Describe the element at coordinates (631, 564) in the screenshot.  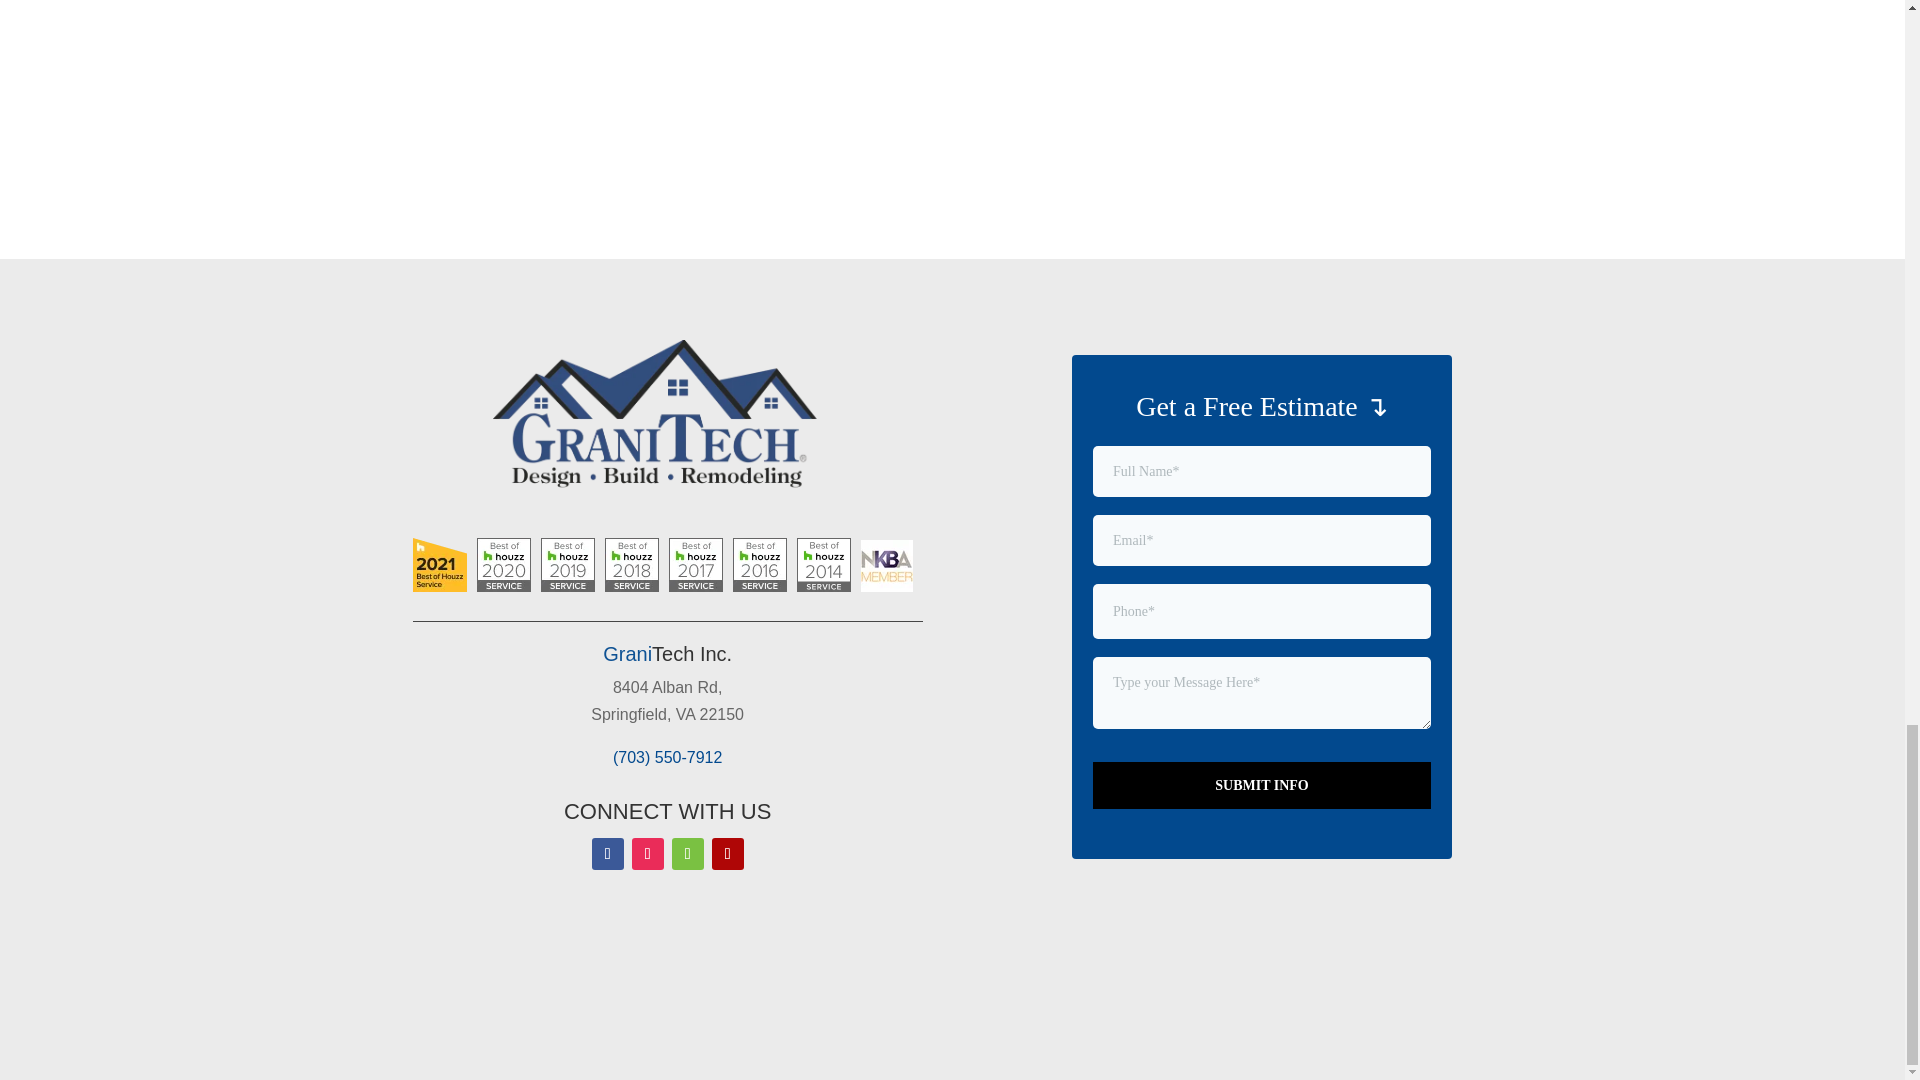
I see `2018` at that location.